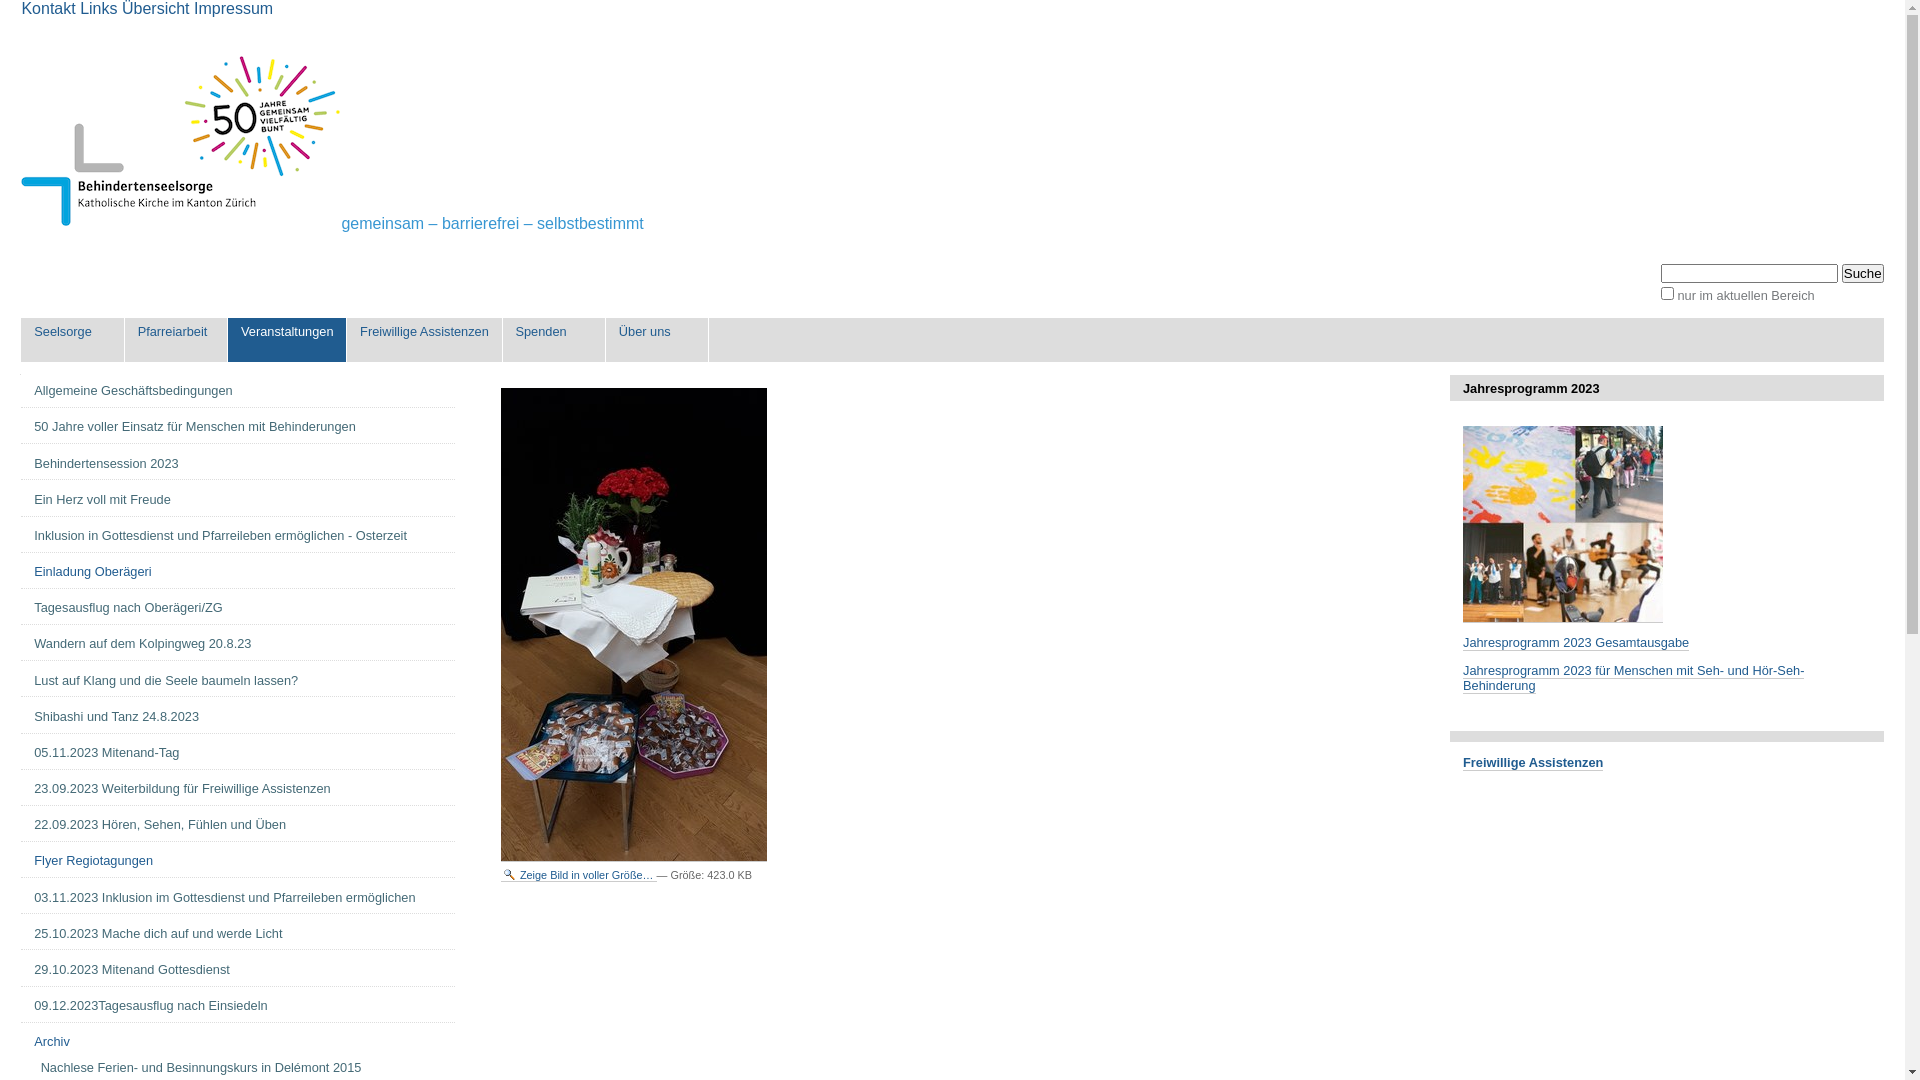 This screenshot has height=1080, width=1920. Describe the element at coordinates (238, 1006) in the screenshot. I see `09.12.2023Tagesausflug nach Einsiedeln` at that location.